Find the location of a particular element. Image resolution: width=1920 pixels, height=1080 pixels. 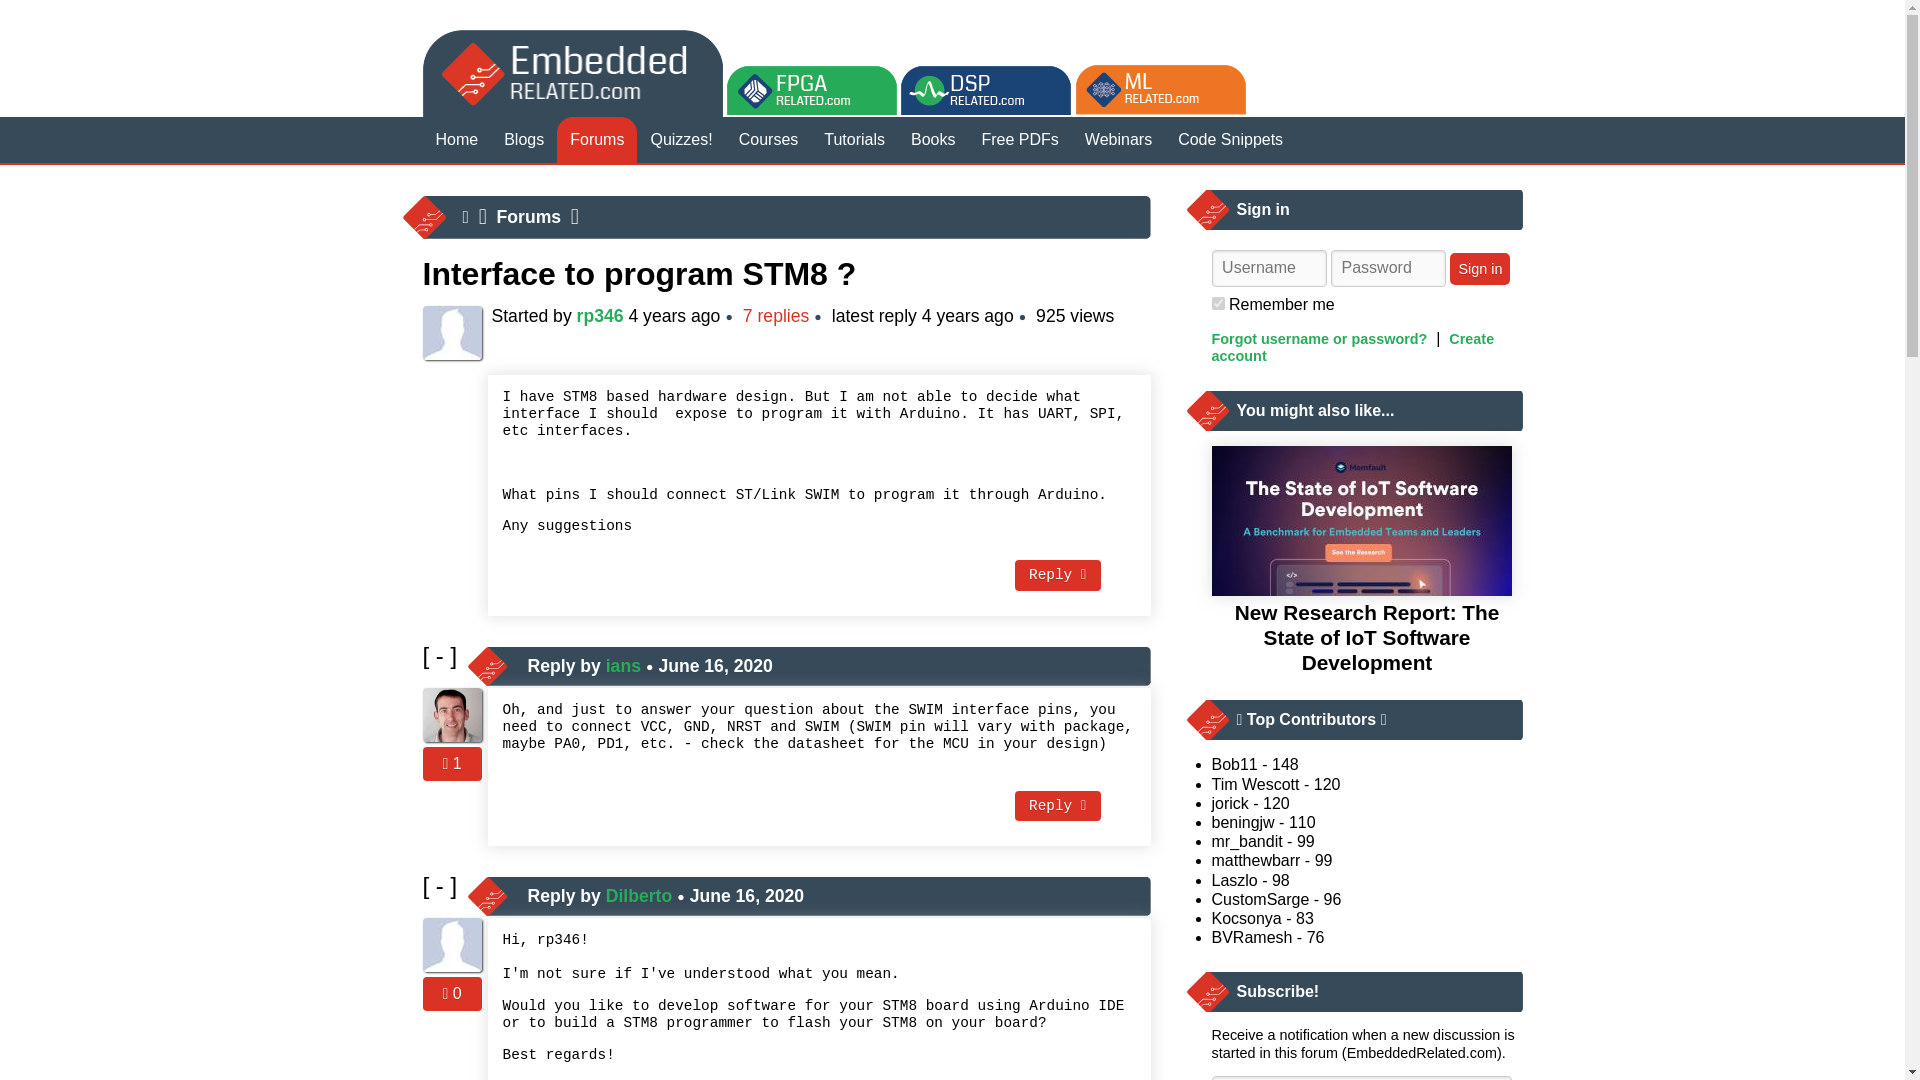

Embedded Systems Blogs is located at coordinates (524, 140).